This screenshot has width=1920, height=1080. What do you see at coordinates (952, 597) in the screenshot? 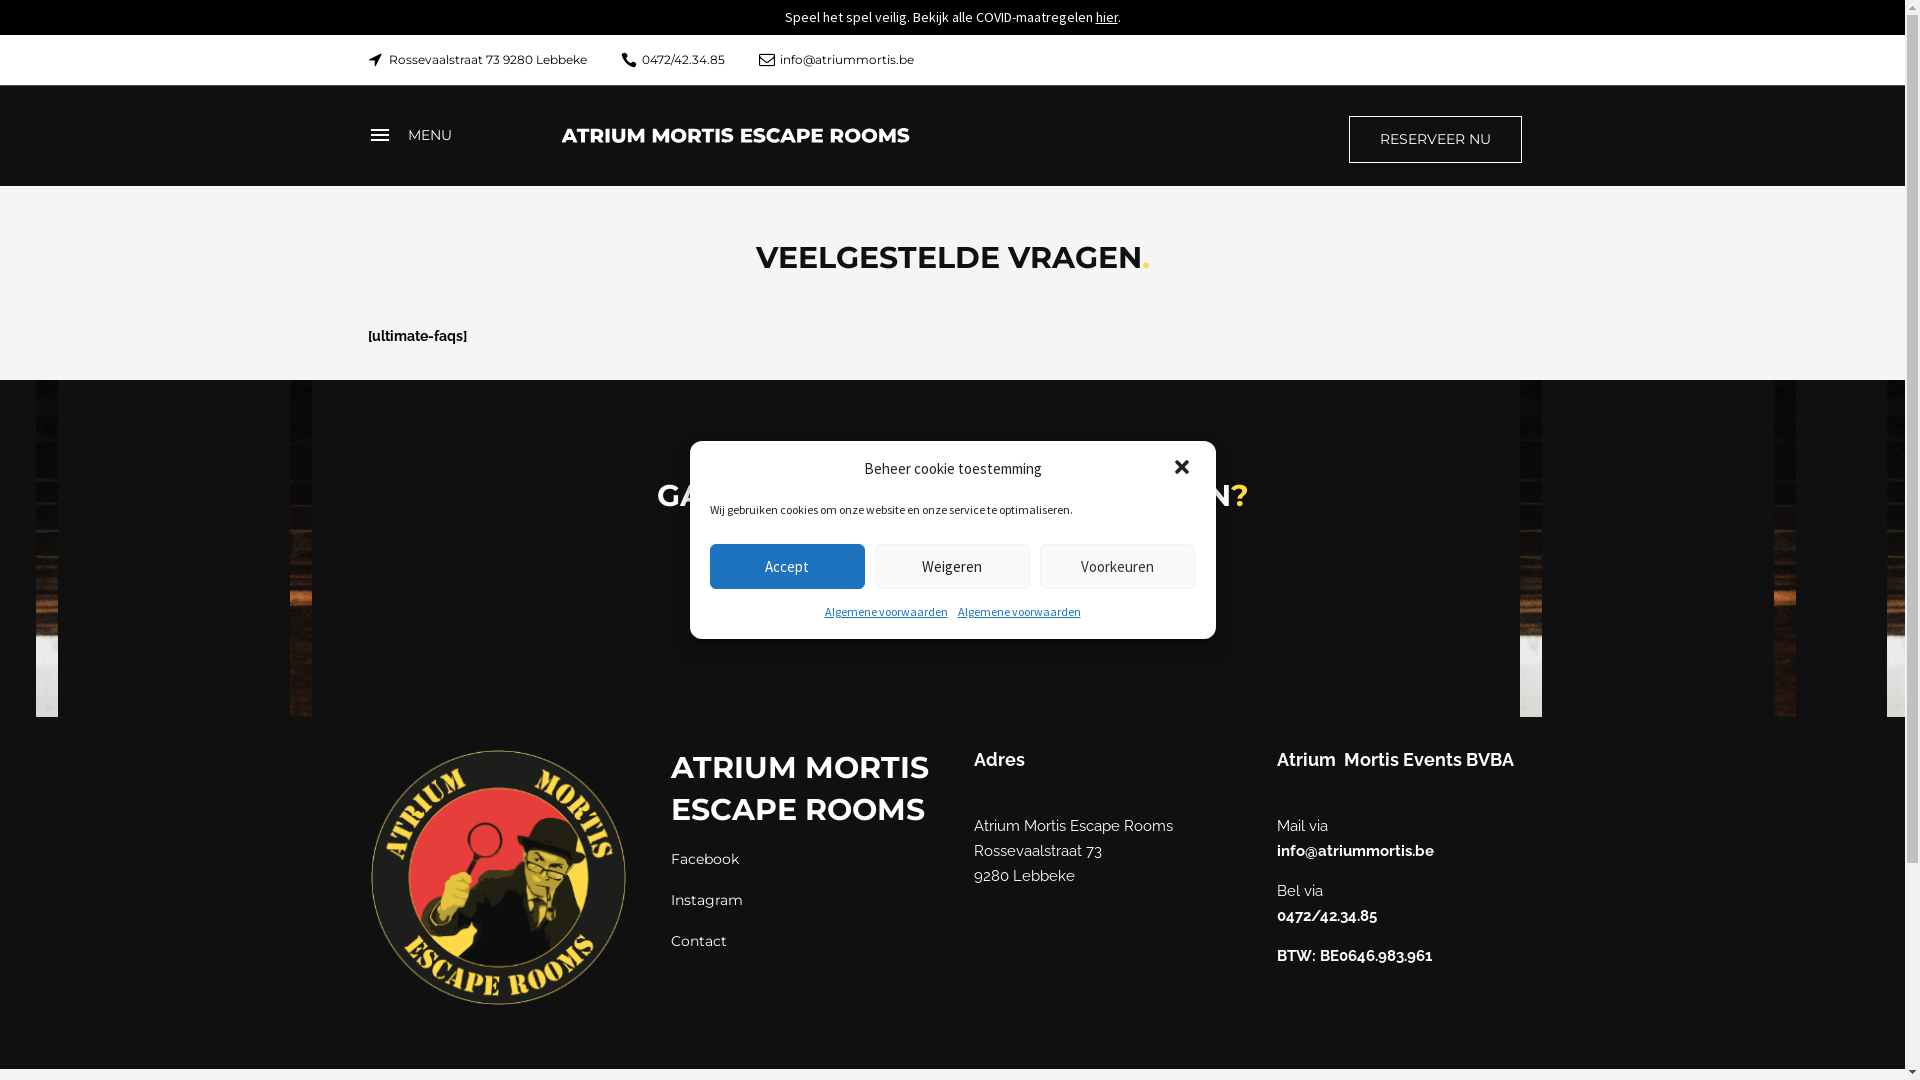
I see `JA! IK WIL NU BOEKEN` at bounding box center [952, 597].